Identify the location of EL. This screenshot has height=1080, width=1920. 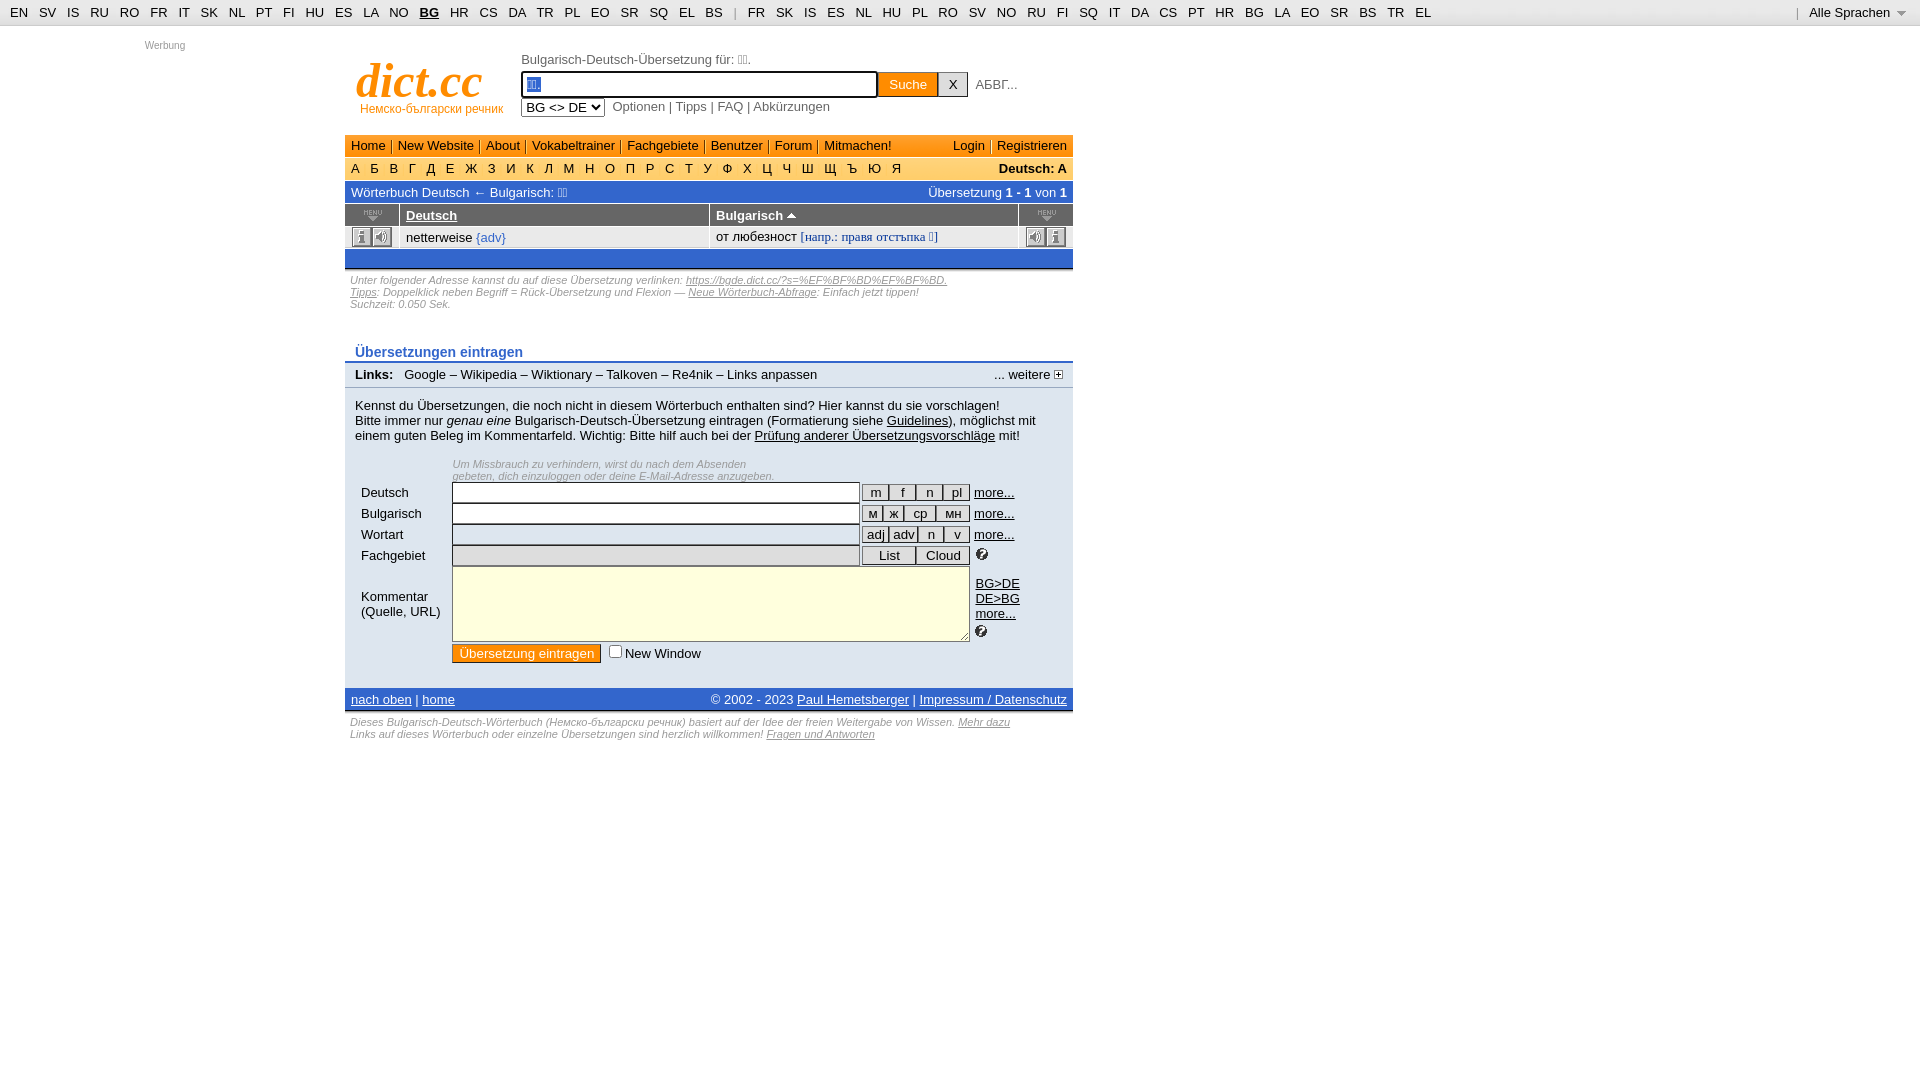
(1423, 12).